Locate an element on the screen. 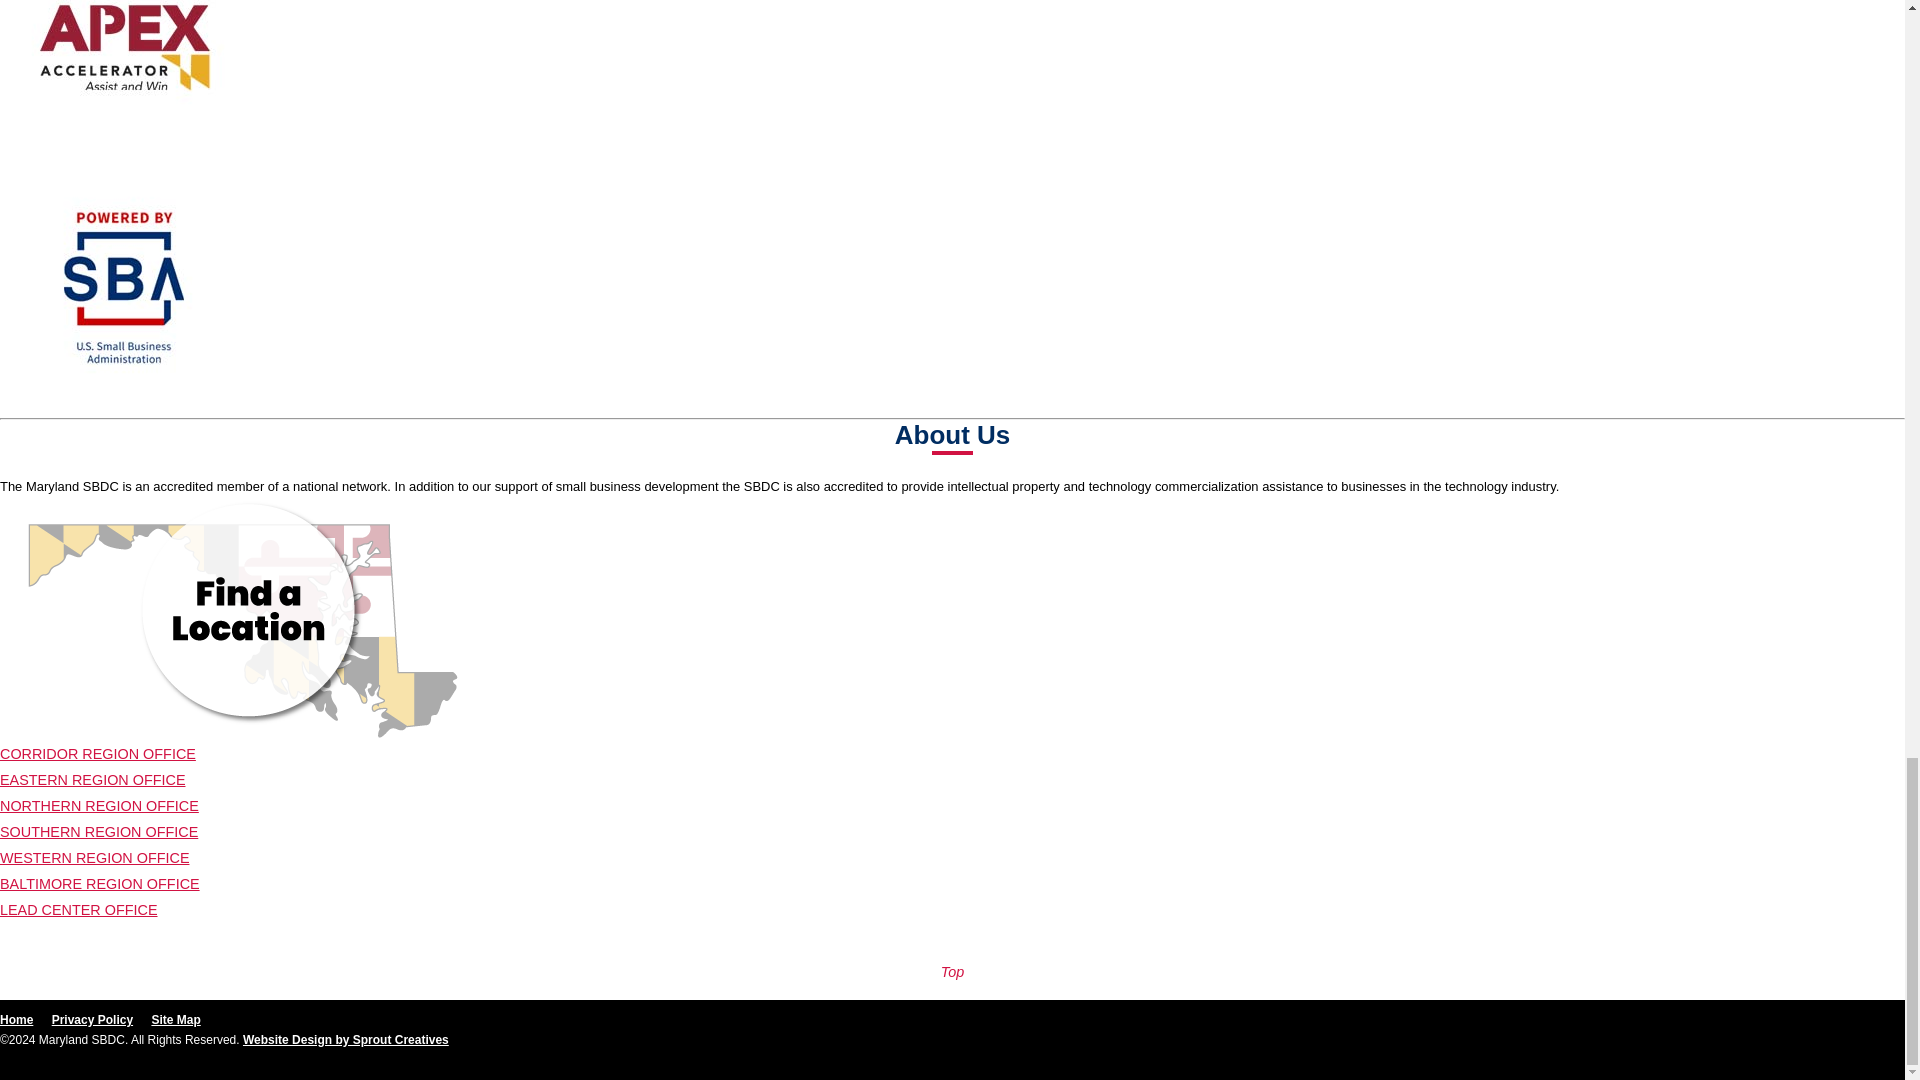  NORTHERN REGION OFFICE is located at coordinates (100, 806).